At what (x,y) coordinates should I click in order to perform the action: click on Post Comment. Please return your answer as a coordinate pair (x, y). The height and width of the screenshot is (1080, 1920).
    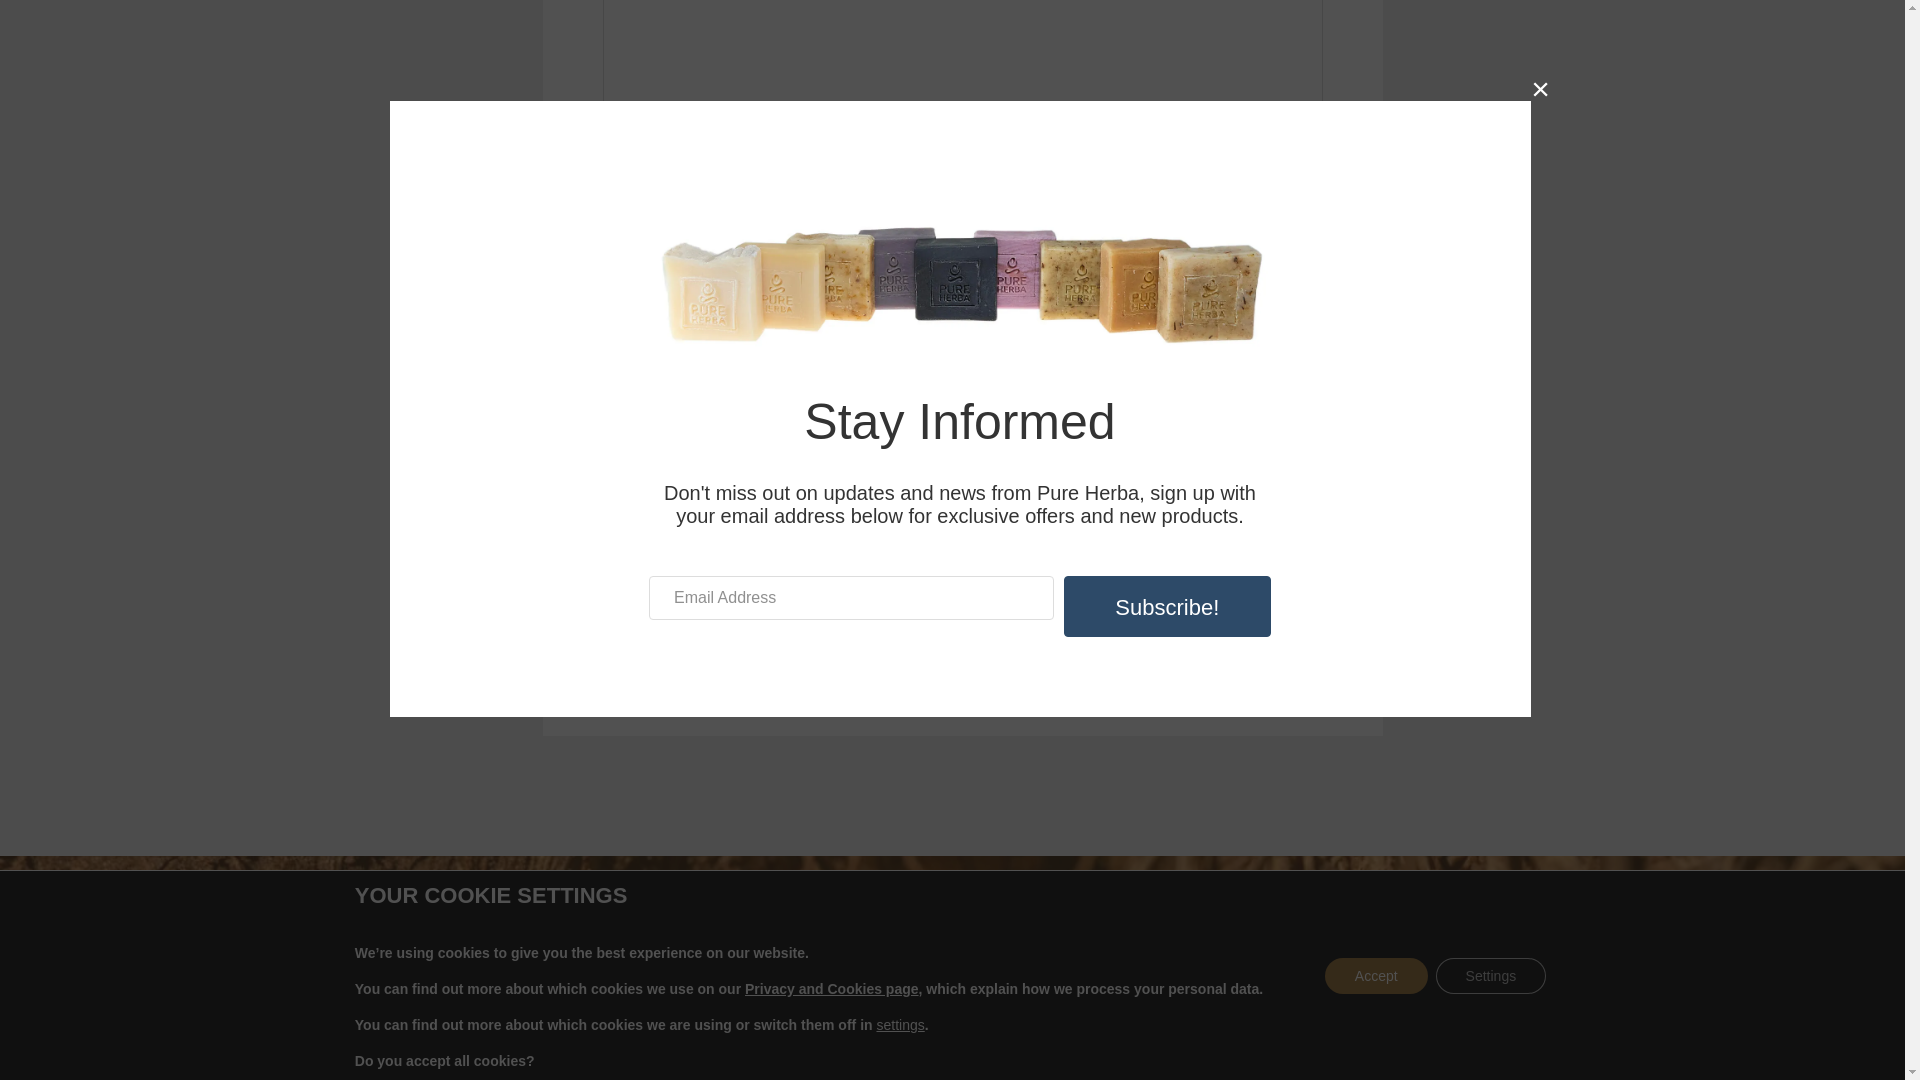
    Looking at the image, I should click on (682, 646).